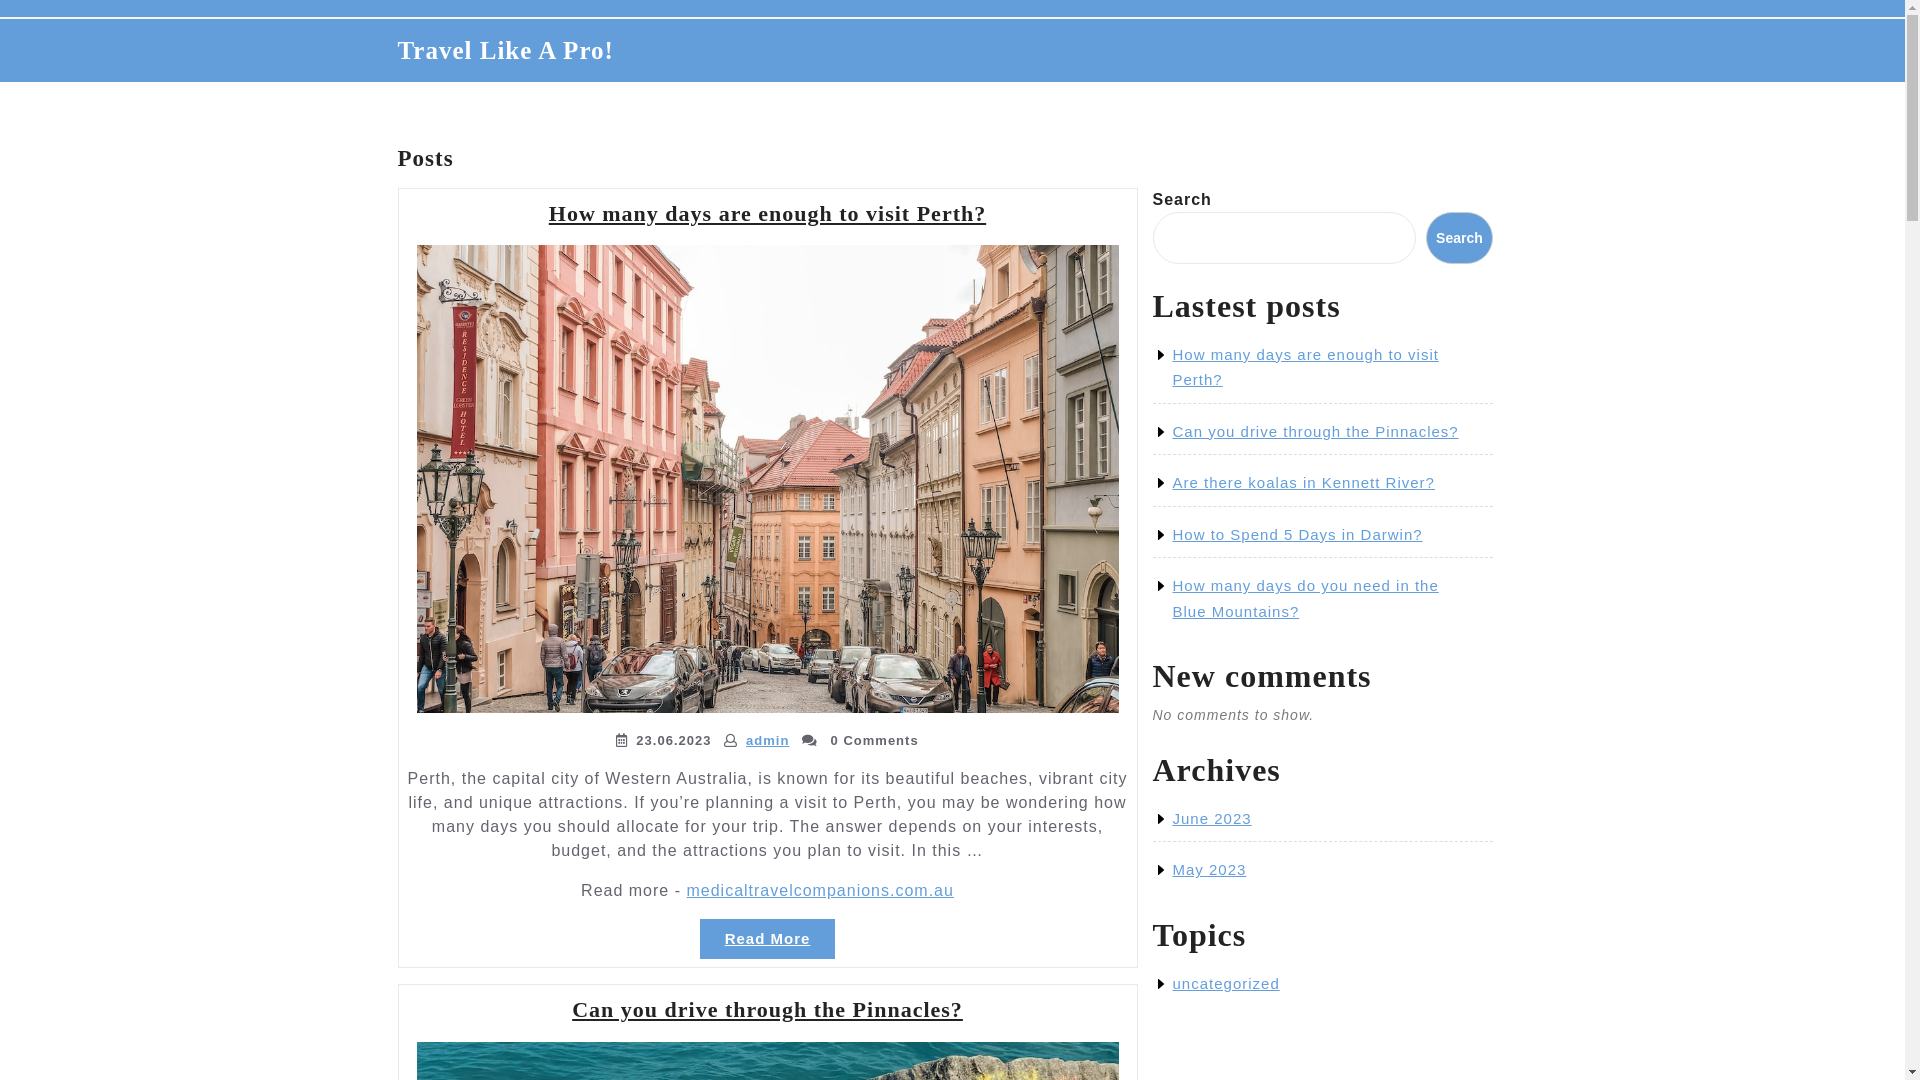 The image size is (1920, 1080). What do you see at coordinates (506, 50) in the screenshot?
I see `Travel Like A Pro!` at bounding box center [506, 50].